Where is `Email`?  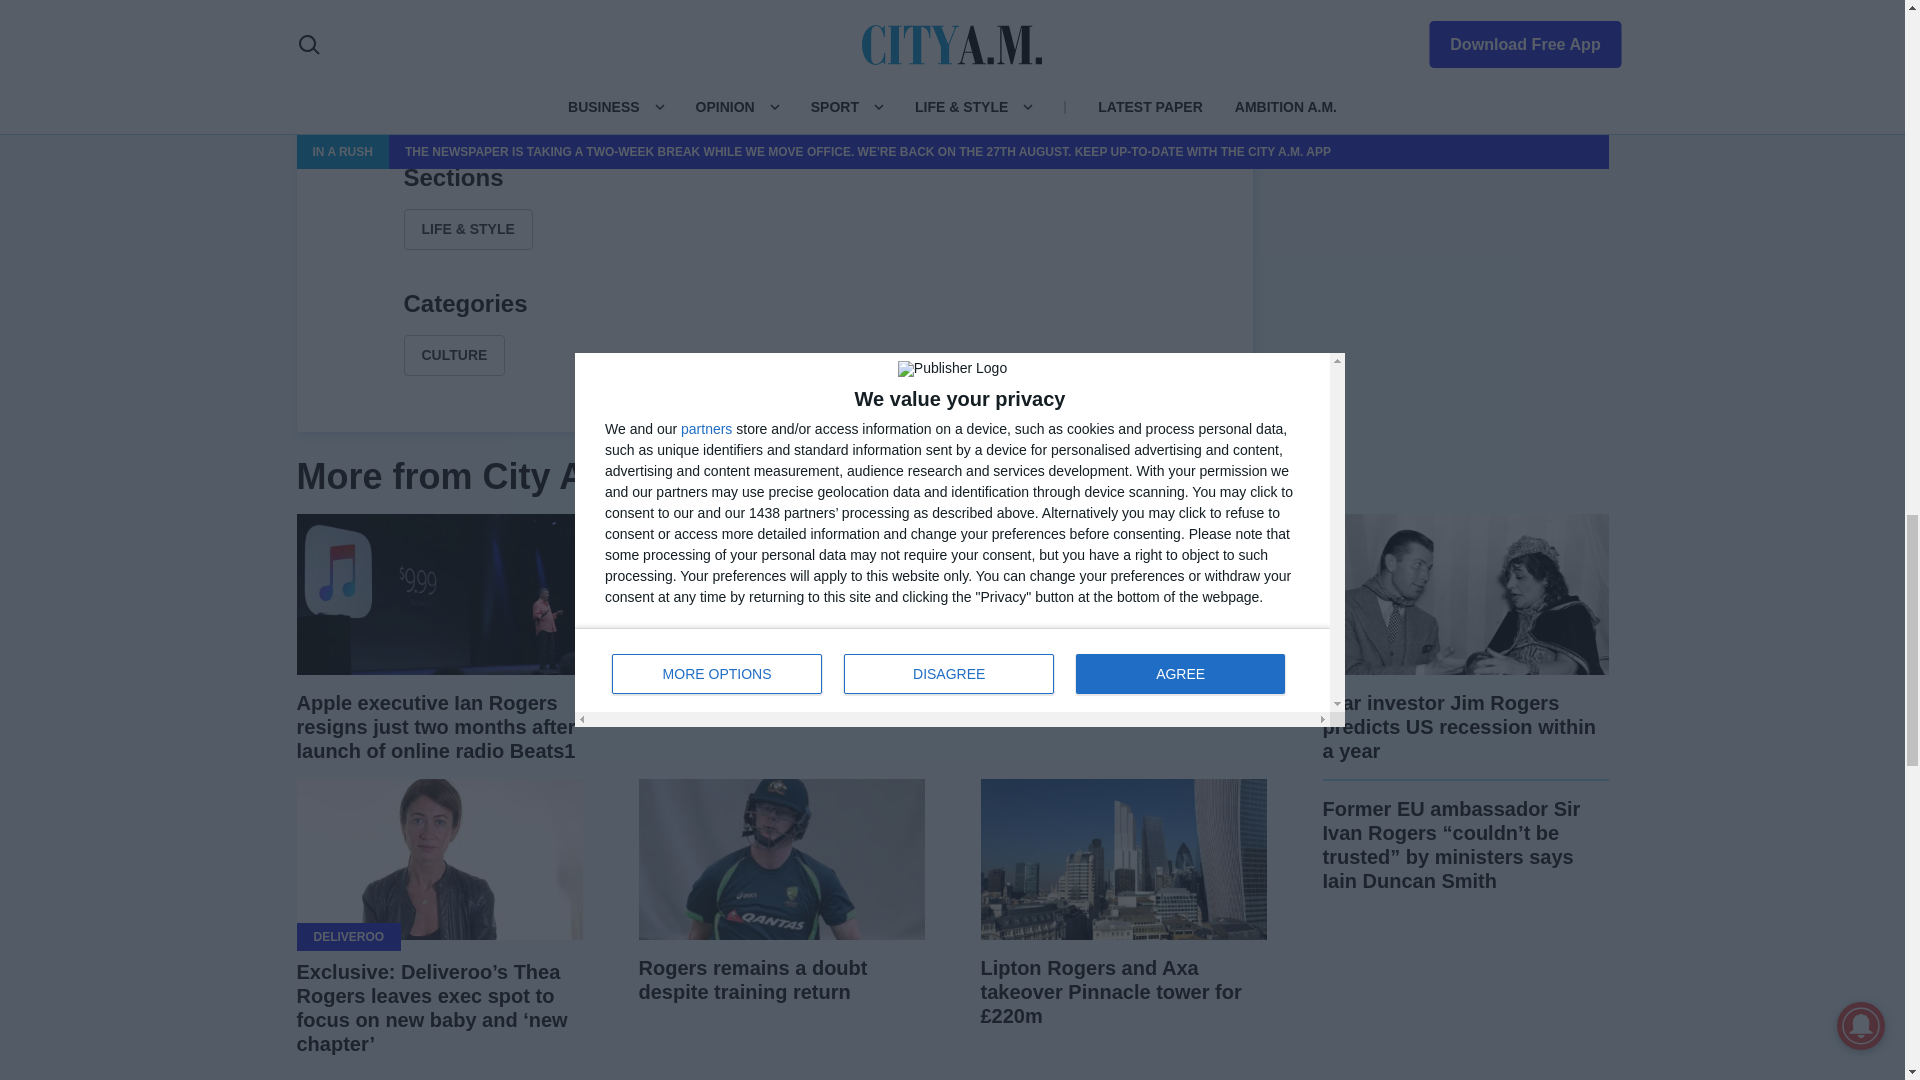
Email is located at coordinates (870, 112).